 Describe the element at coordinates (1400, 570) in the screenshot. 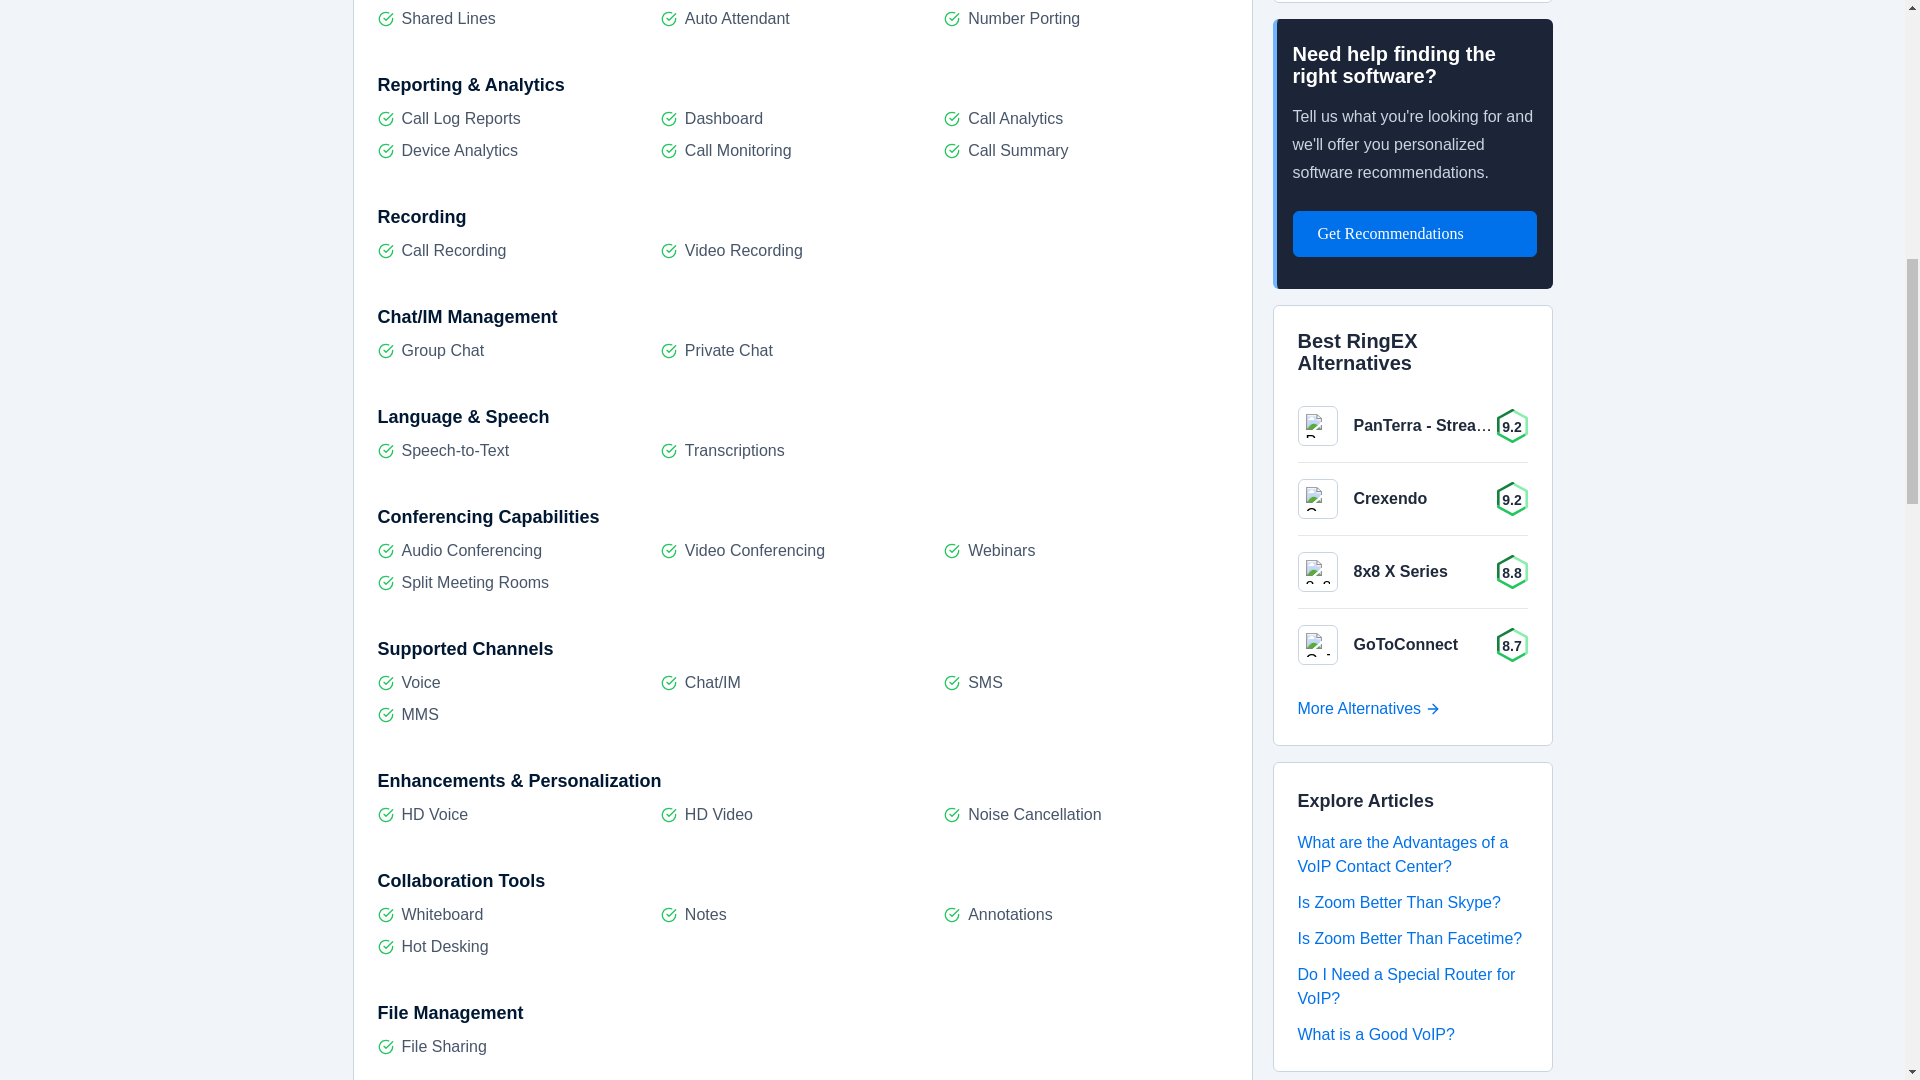

I see `8x8 X Series` at that location.